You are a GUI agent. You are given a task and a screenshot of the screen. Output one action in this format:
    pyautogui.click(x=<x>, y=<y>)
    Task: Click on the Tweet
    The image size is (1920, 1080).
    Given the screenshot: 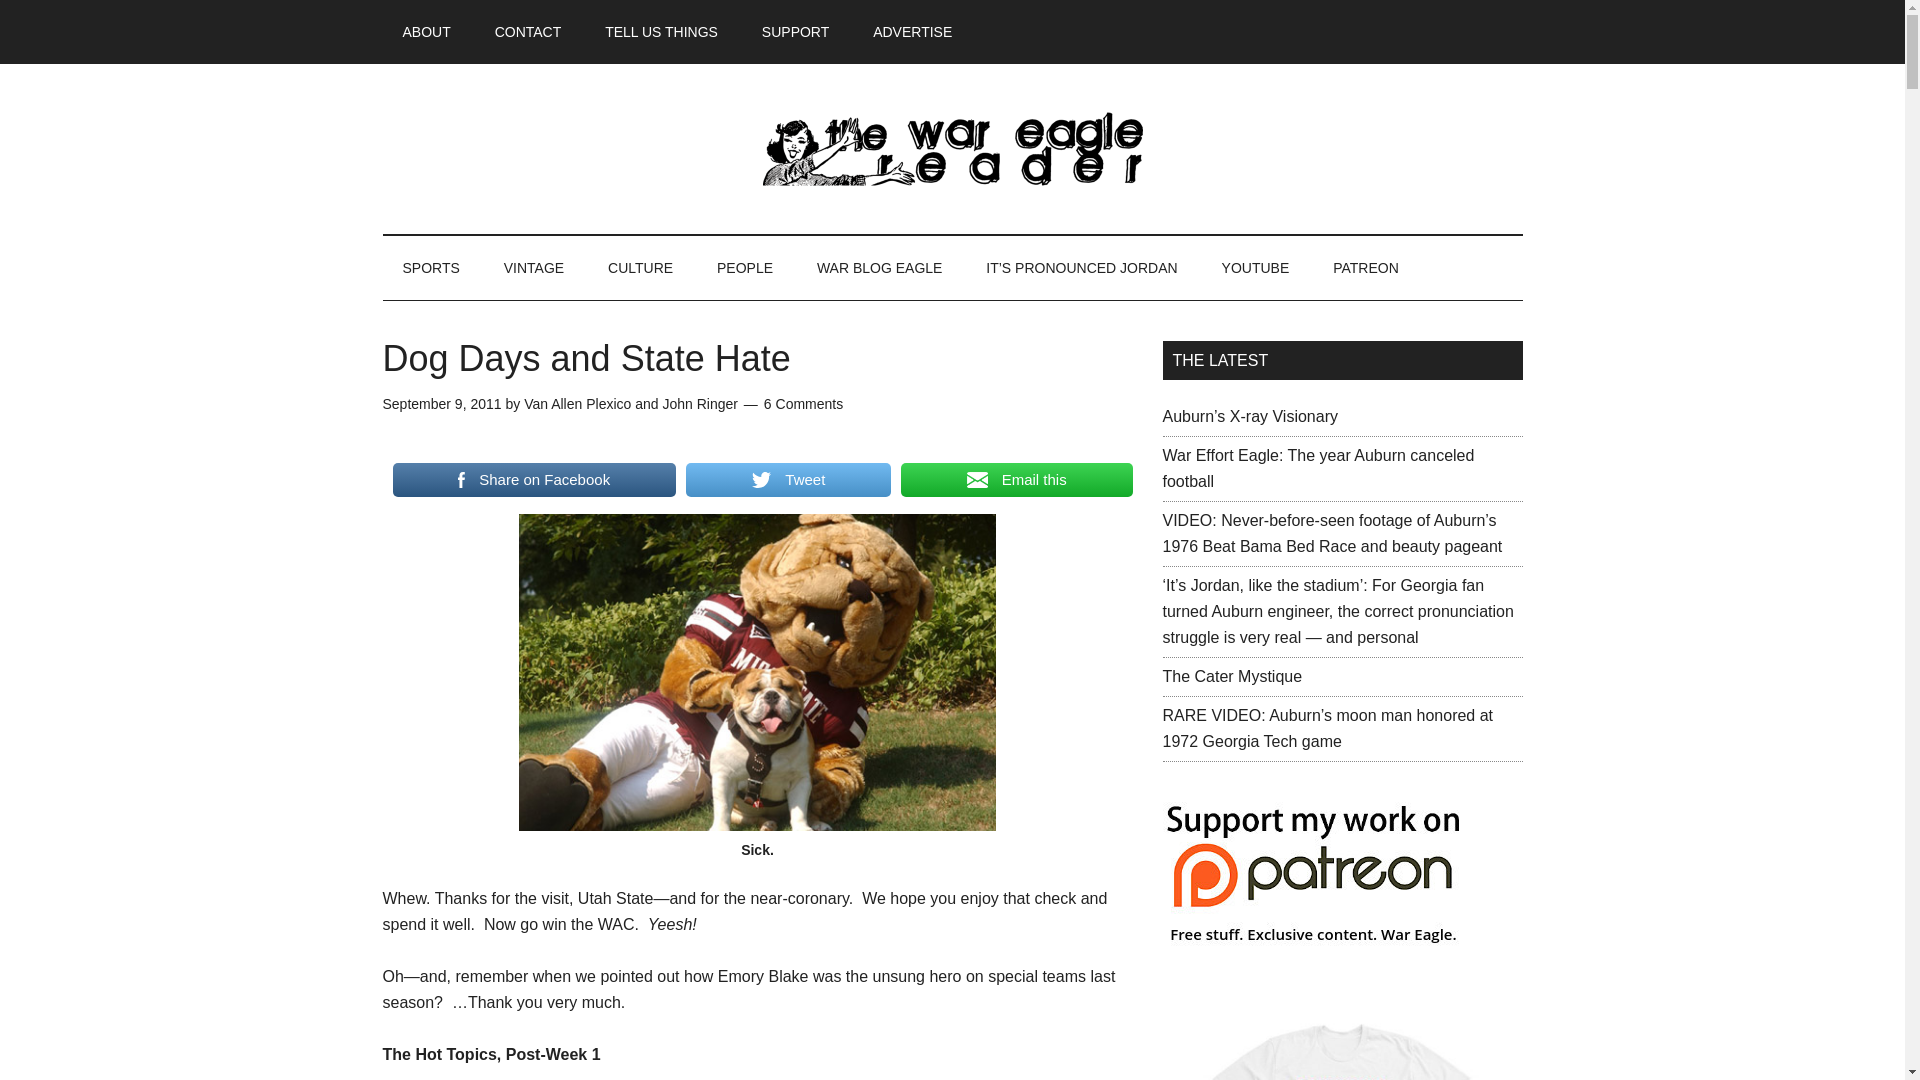 What is the action you would take?
    pyautogui.click(x=788, y=480)
    